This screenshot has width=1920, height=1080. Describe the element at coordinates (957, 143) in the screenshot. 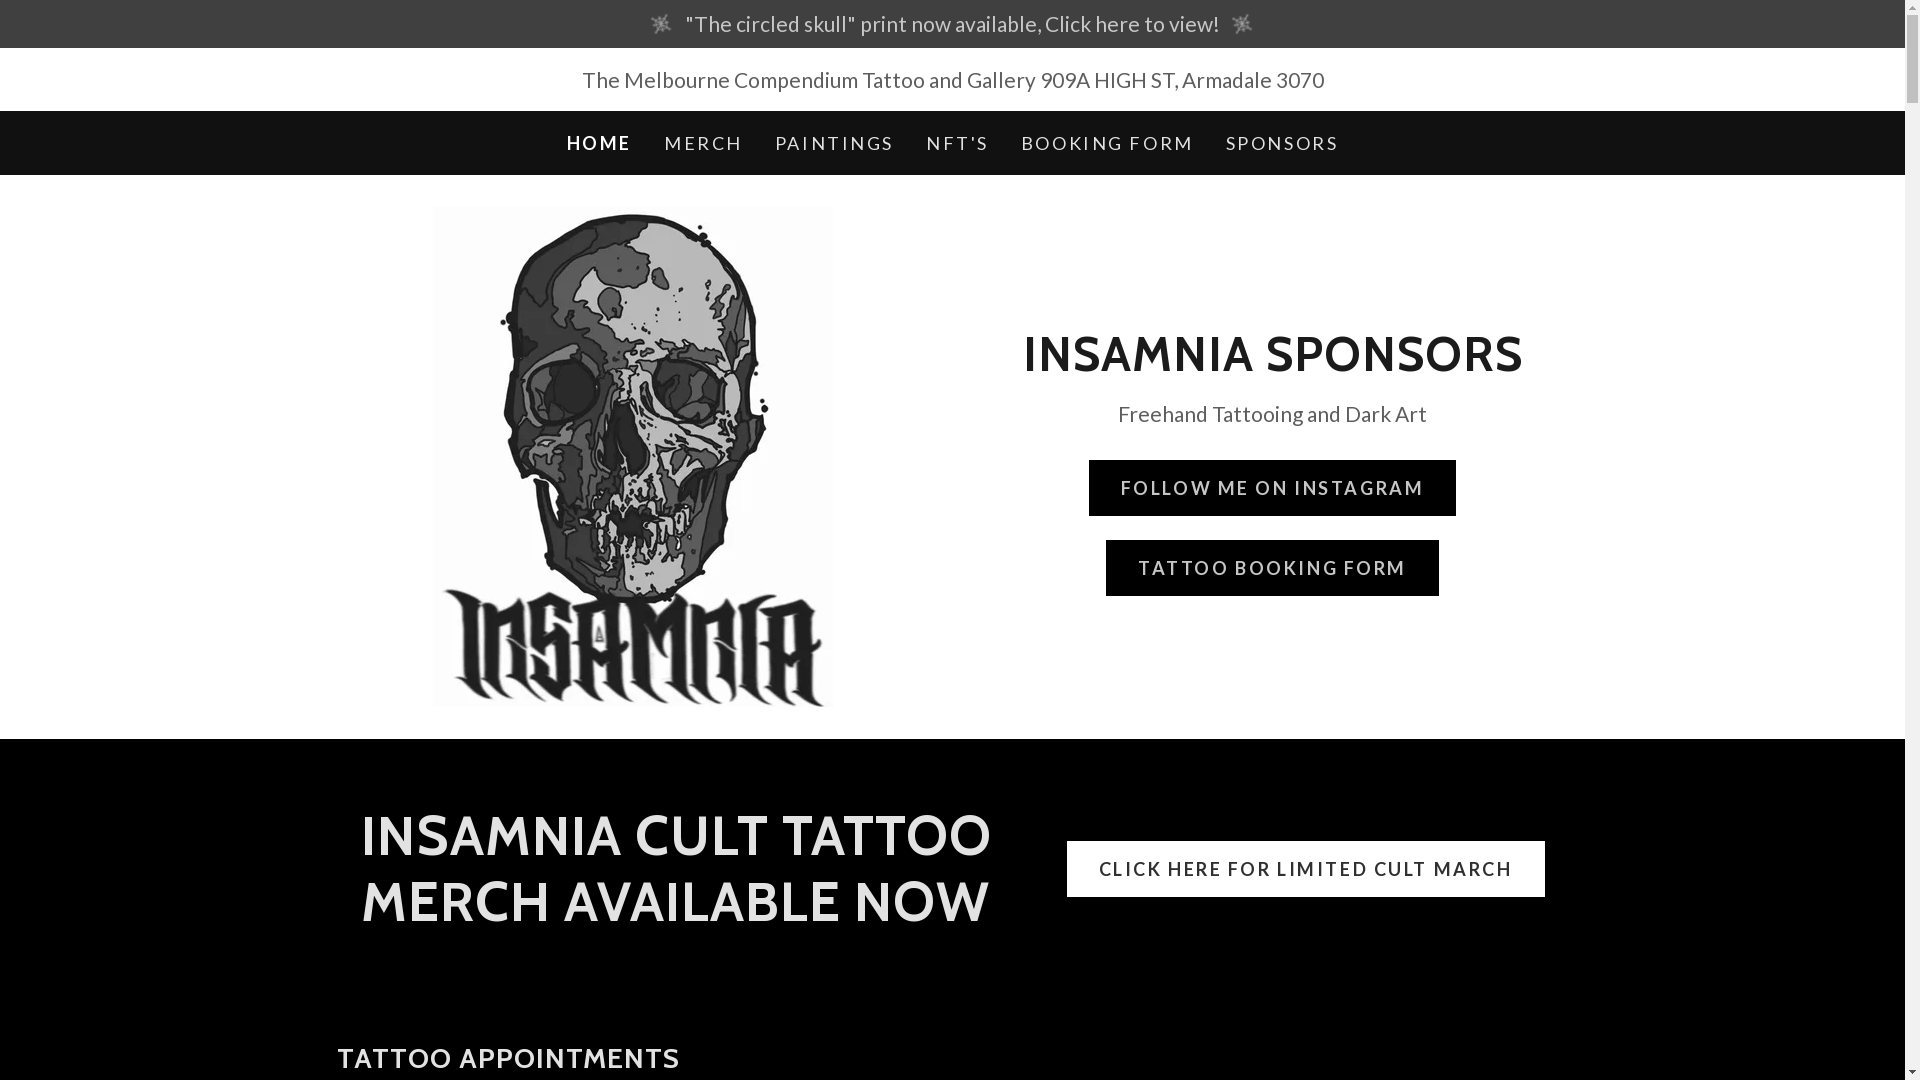

I see `NFT'S` at that location.